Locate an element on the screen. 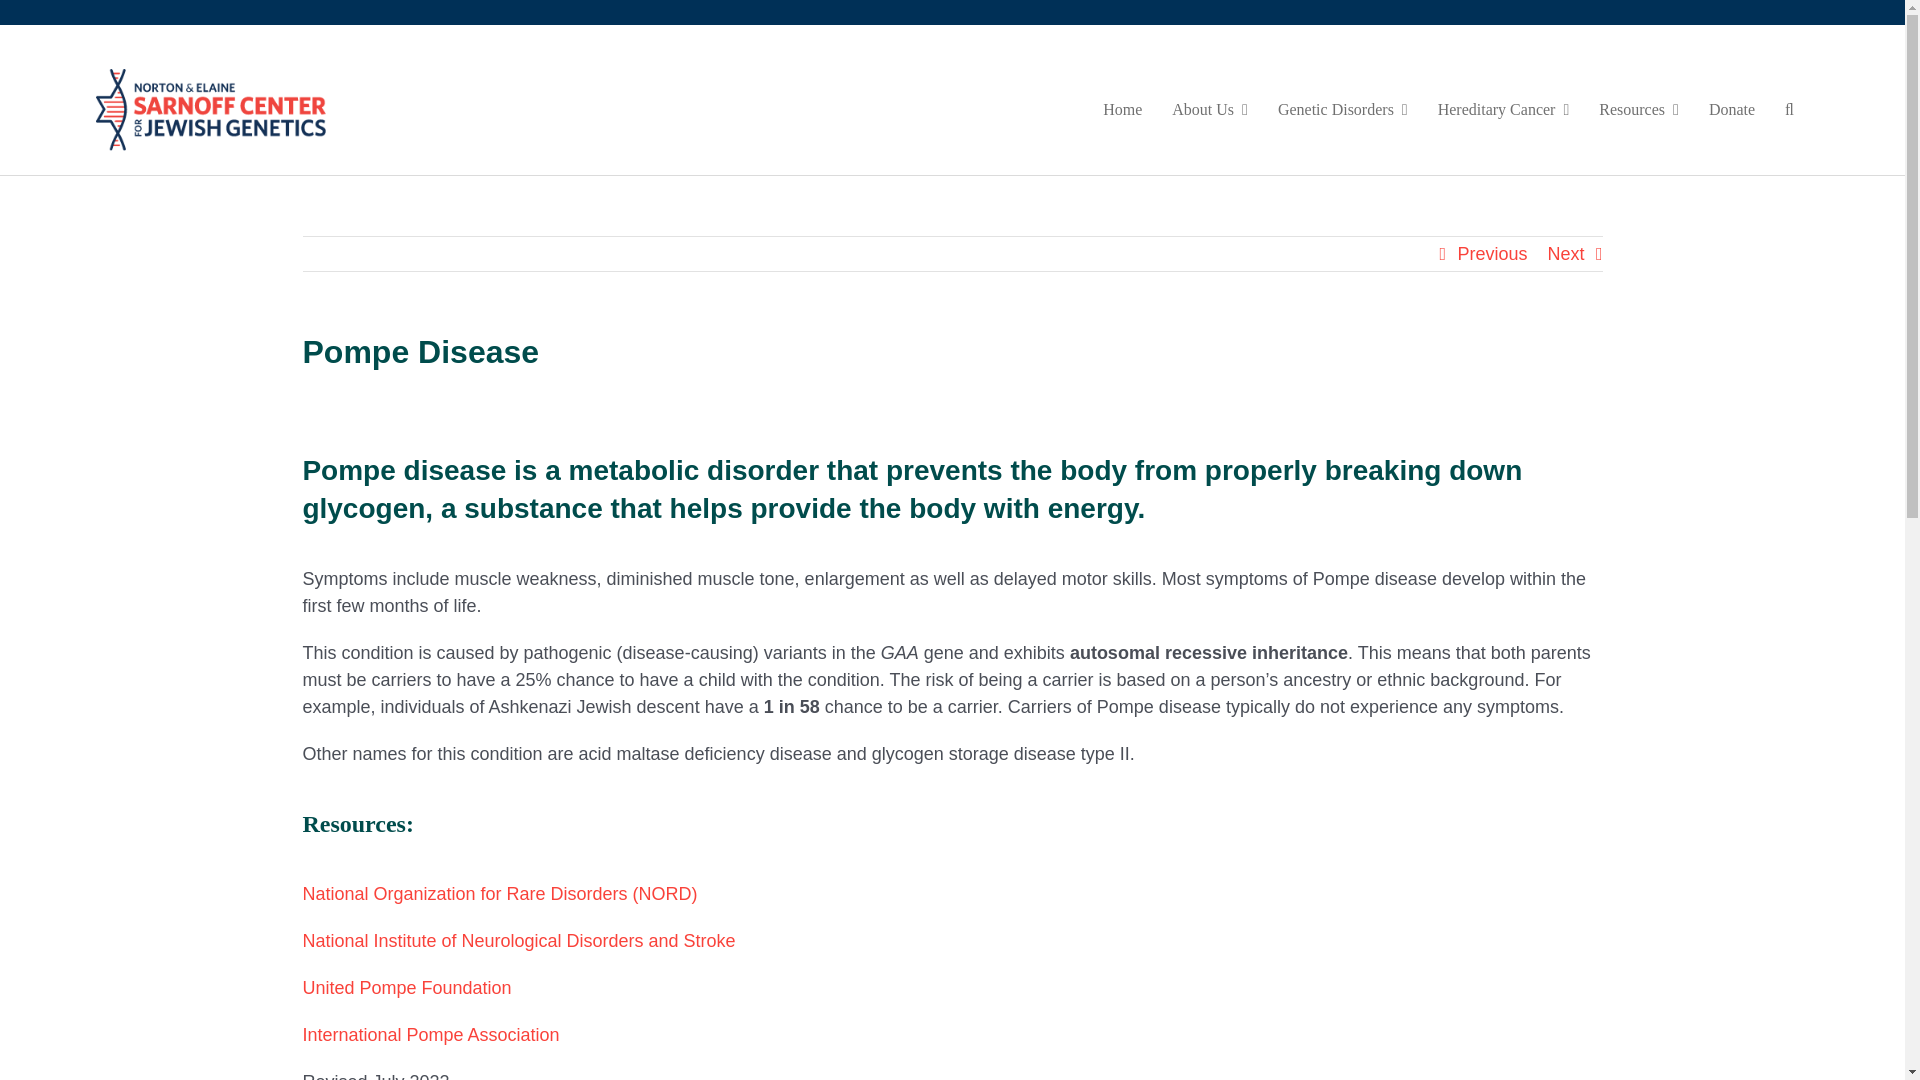 This screenshot has height=1080, width=1920. Hereditary Cancer is located at coordinates (1504, 110).